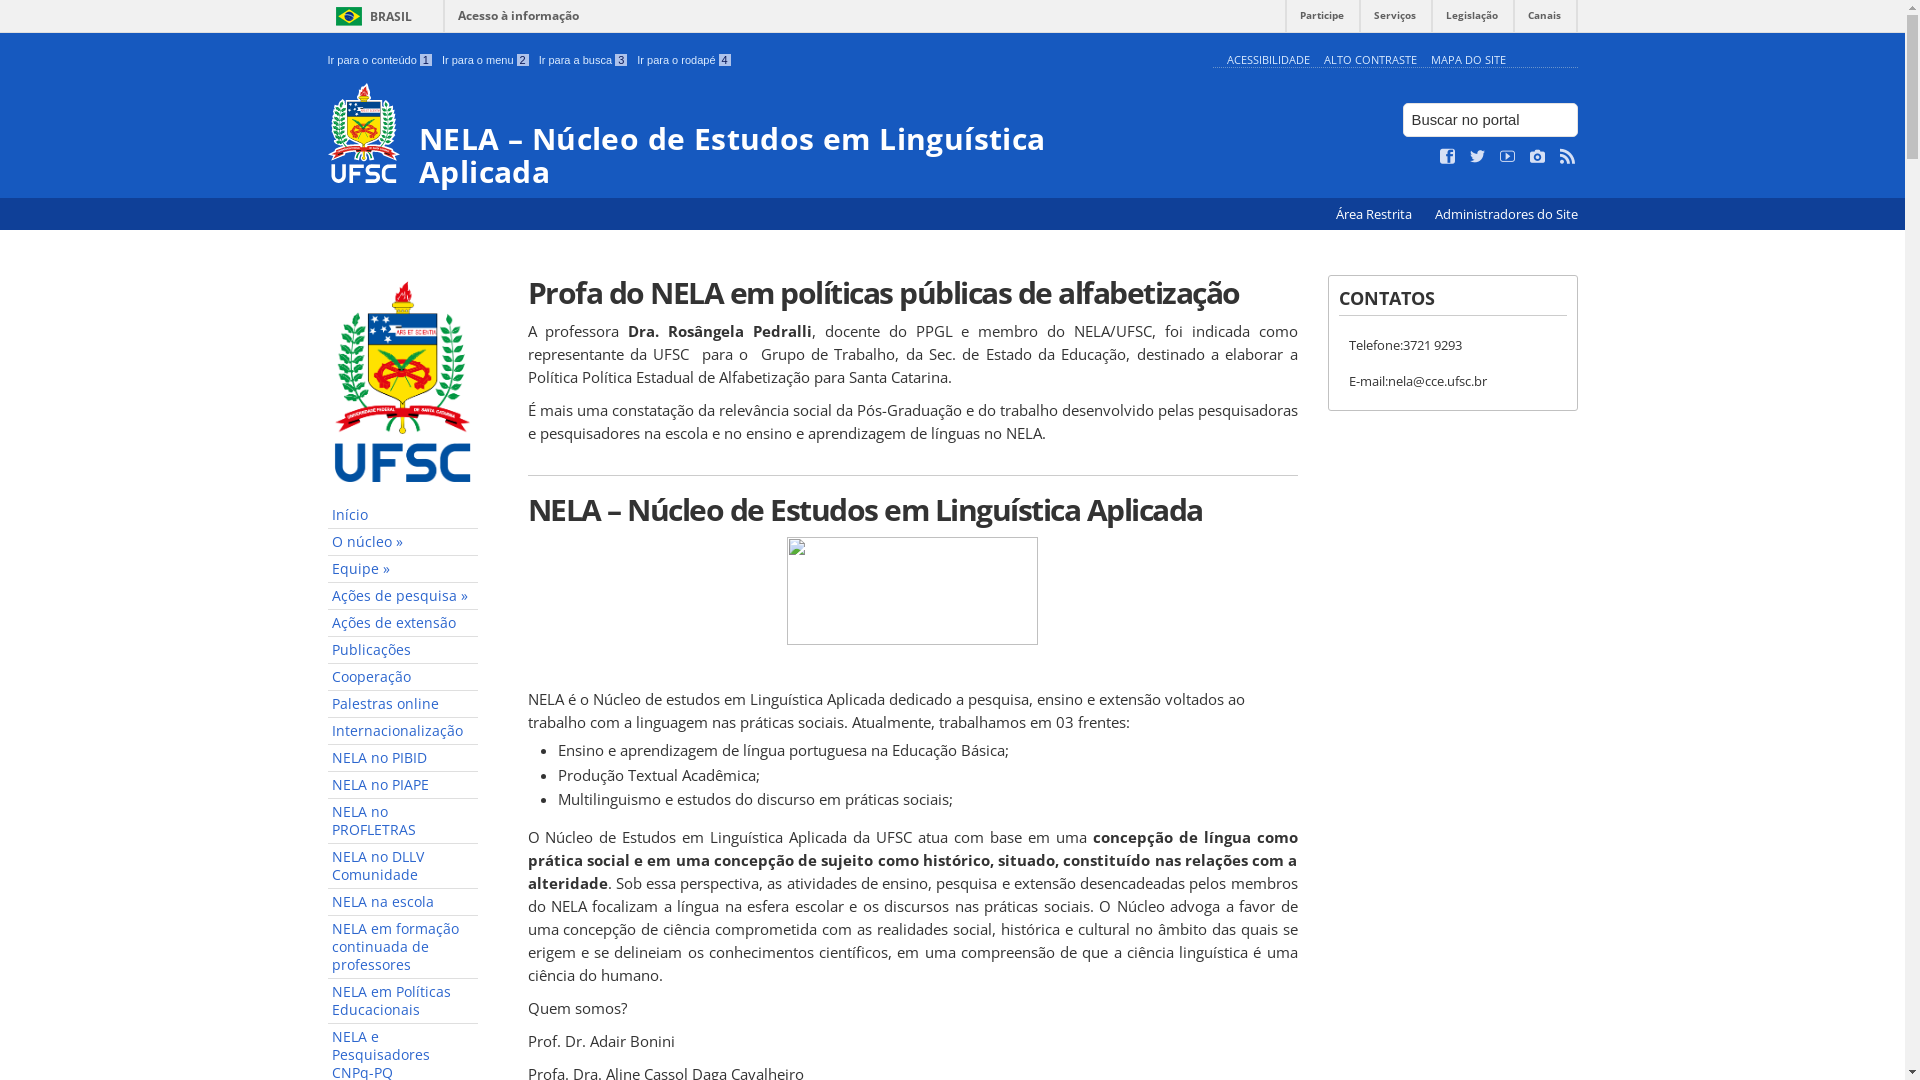 The image size is (1920, 1080). What do you see at coordinates (1544, 20) in the screenshot?
I see `Canais` at bounding box center [1544, 20].